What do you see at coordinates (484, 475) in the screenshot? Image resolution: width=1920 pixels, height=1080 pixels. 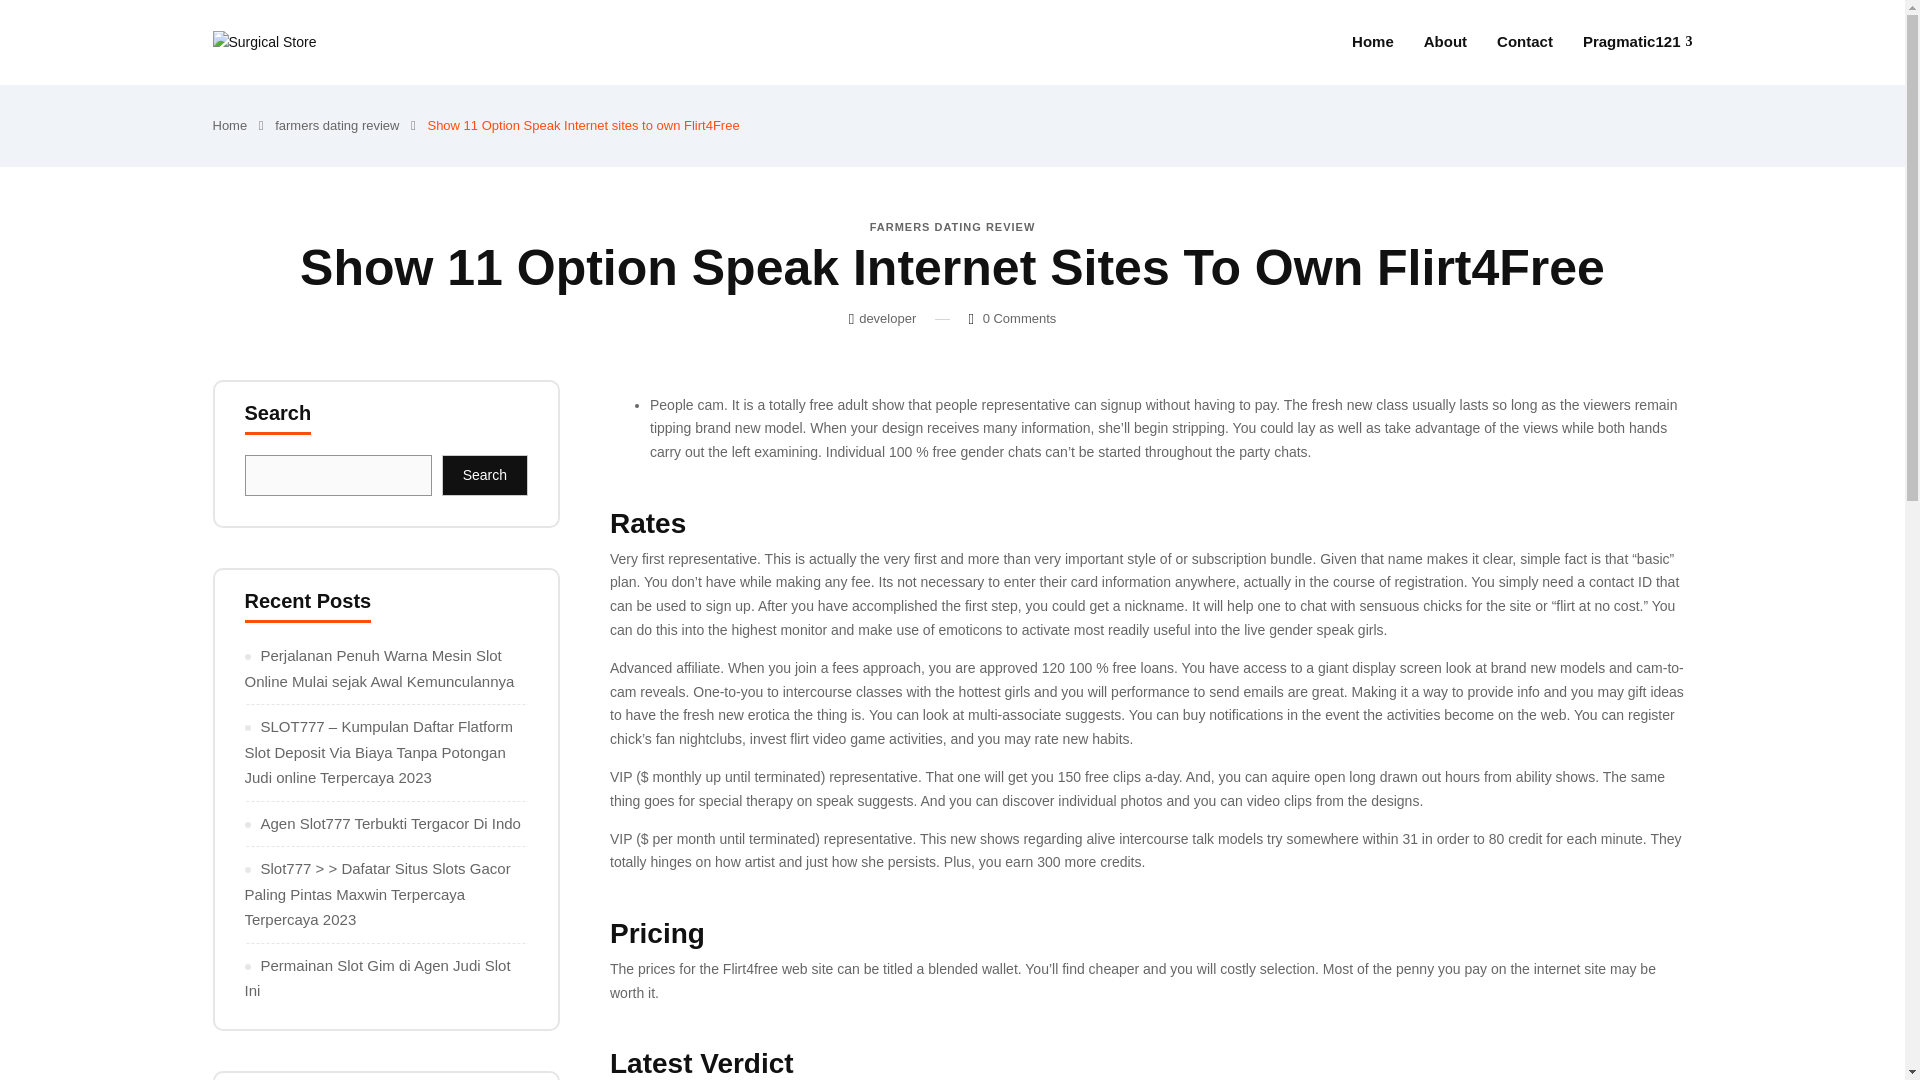 I see `Search` at bounding box center [484, 475].